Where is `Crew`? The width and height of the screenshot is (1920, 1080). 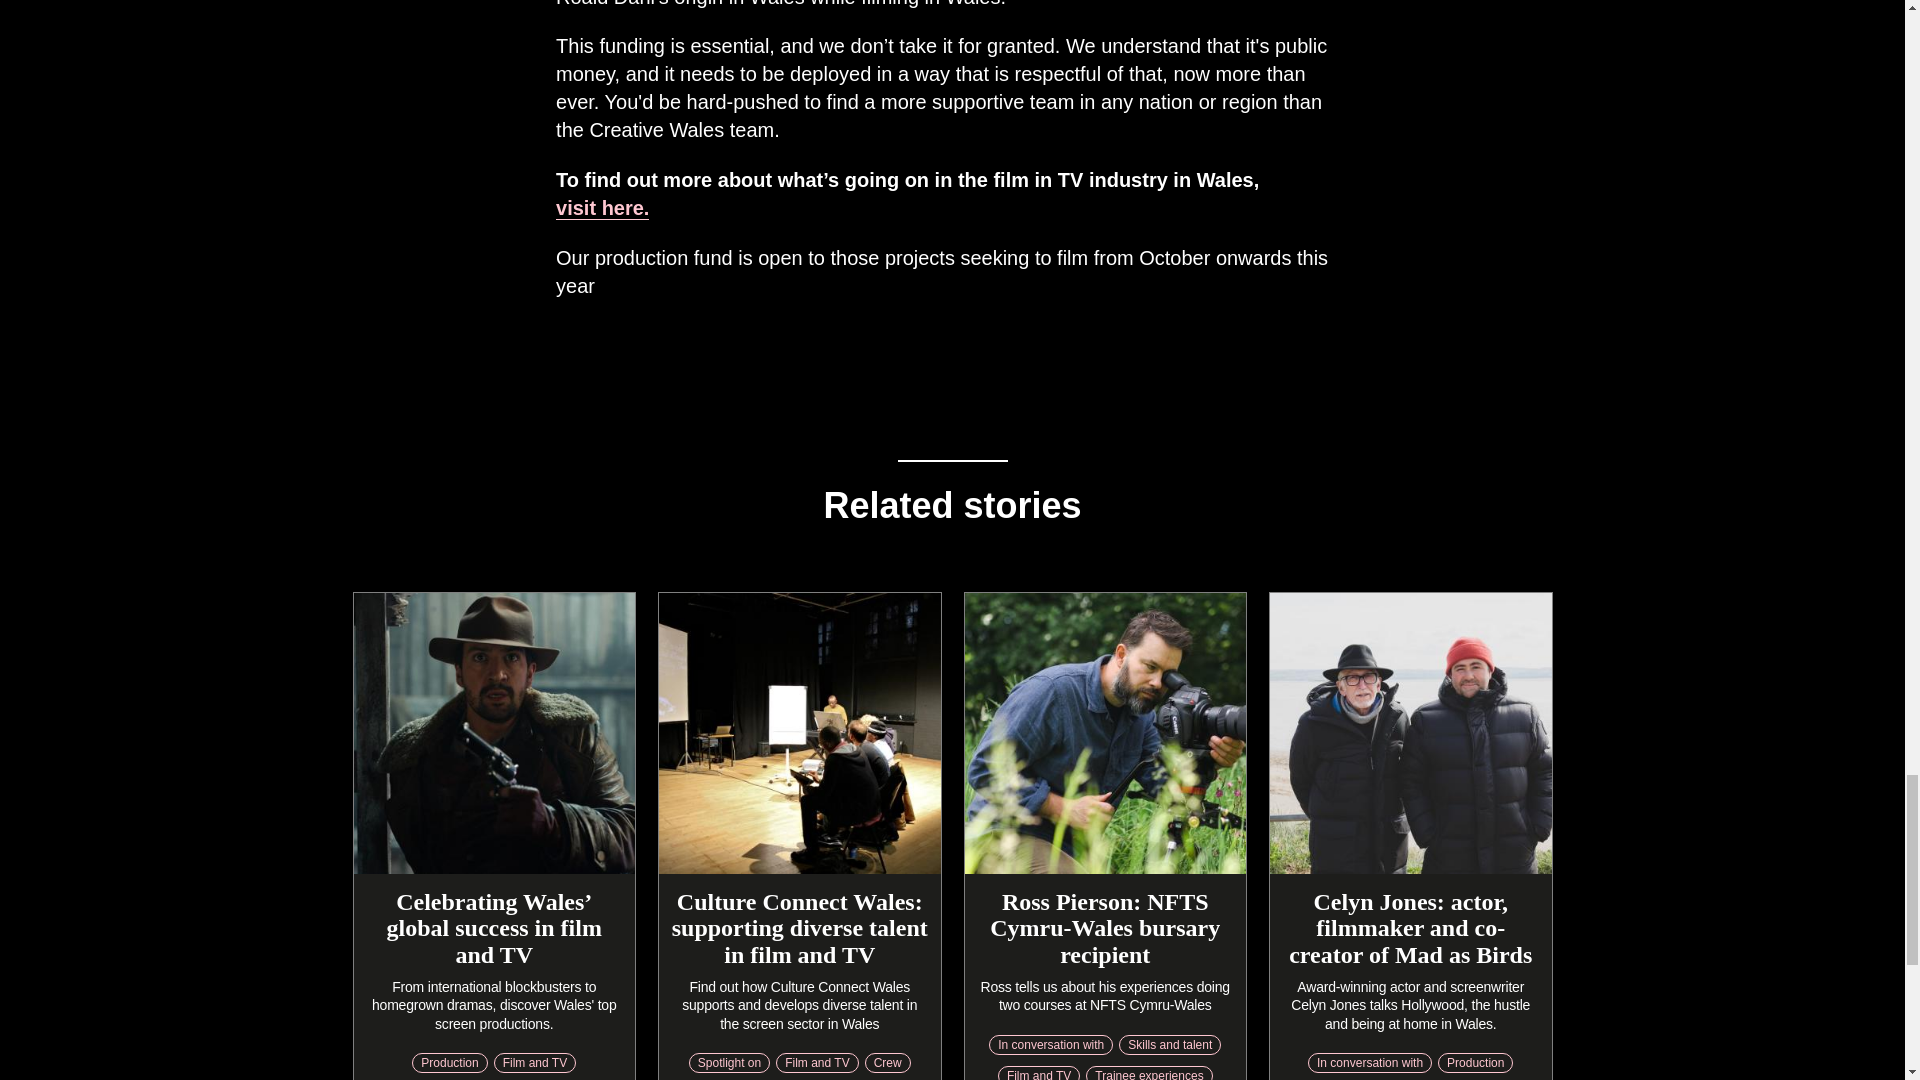
Crew is located at coordinates (888, 1063).